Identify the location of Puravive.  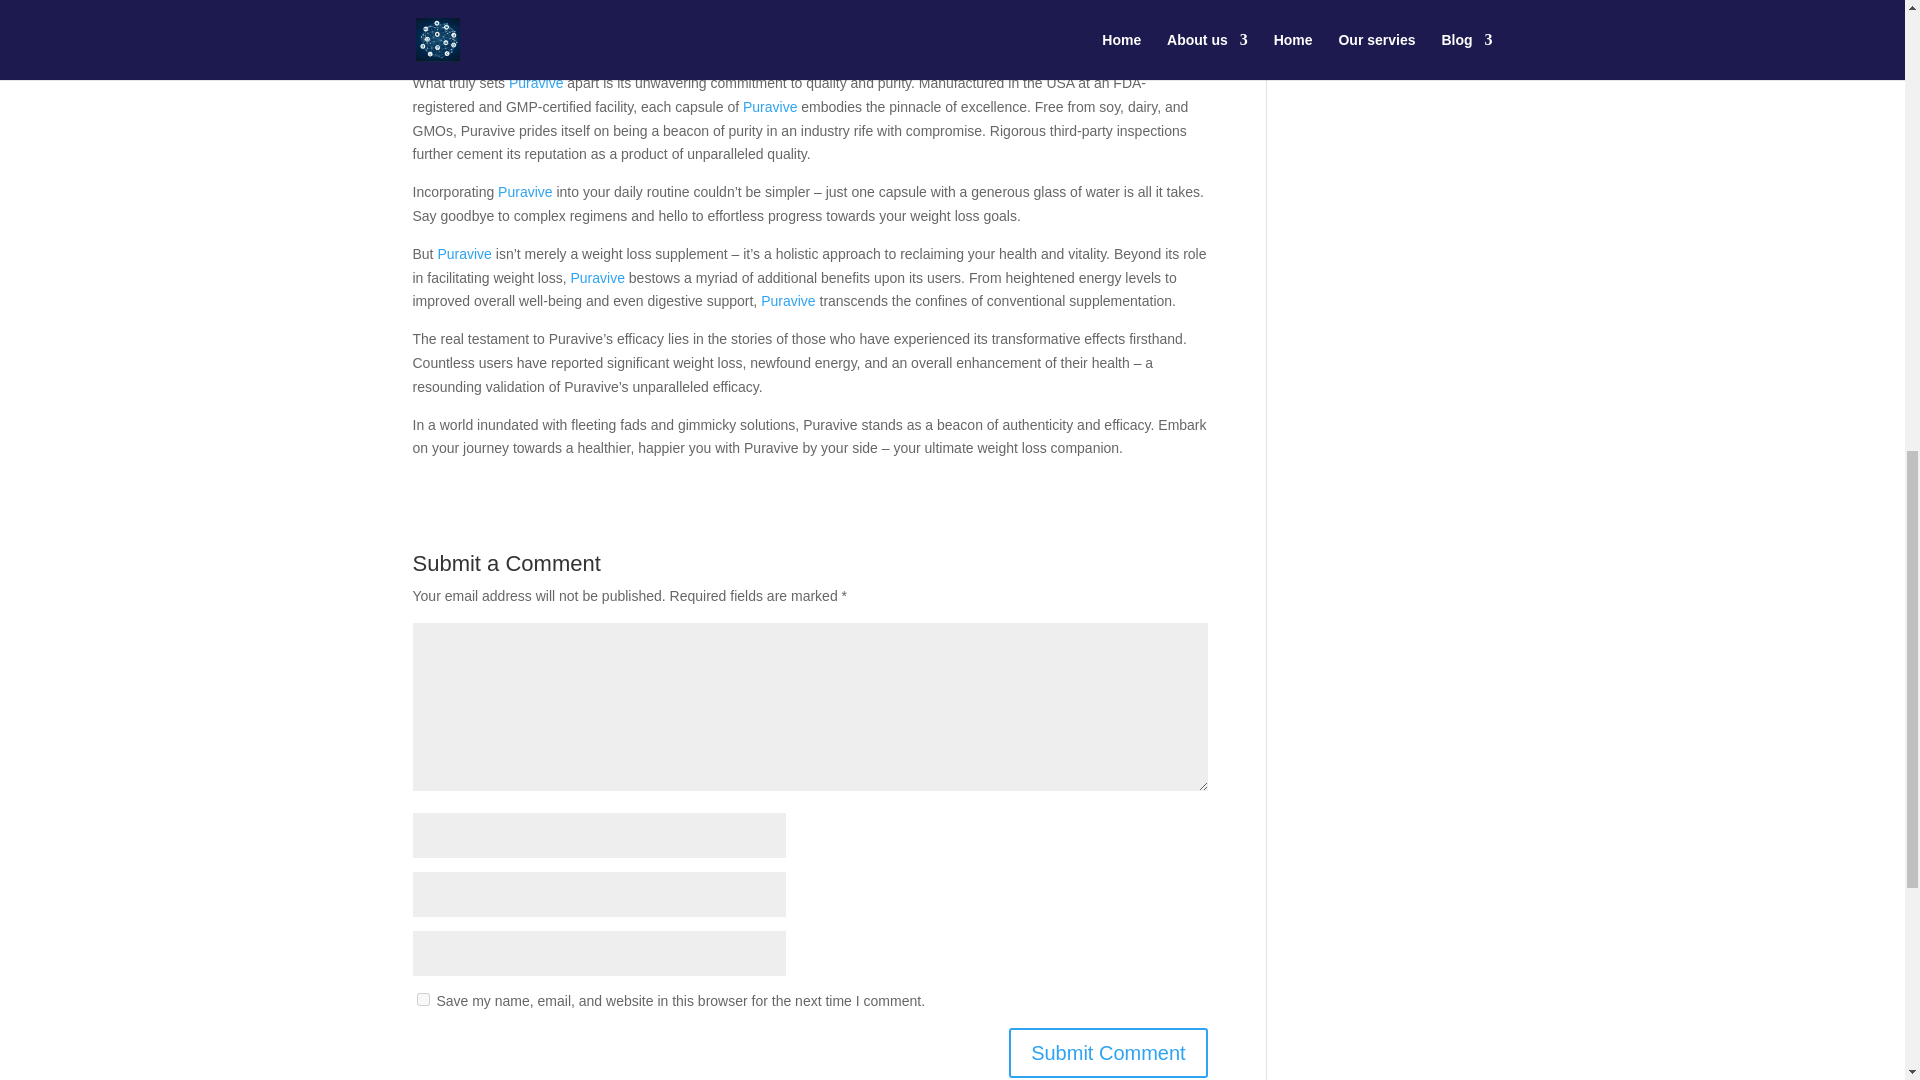
(770, 106).